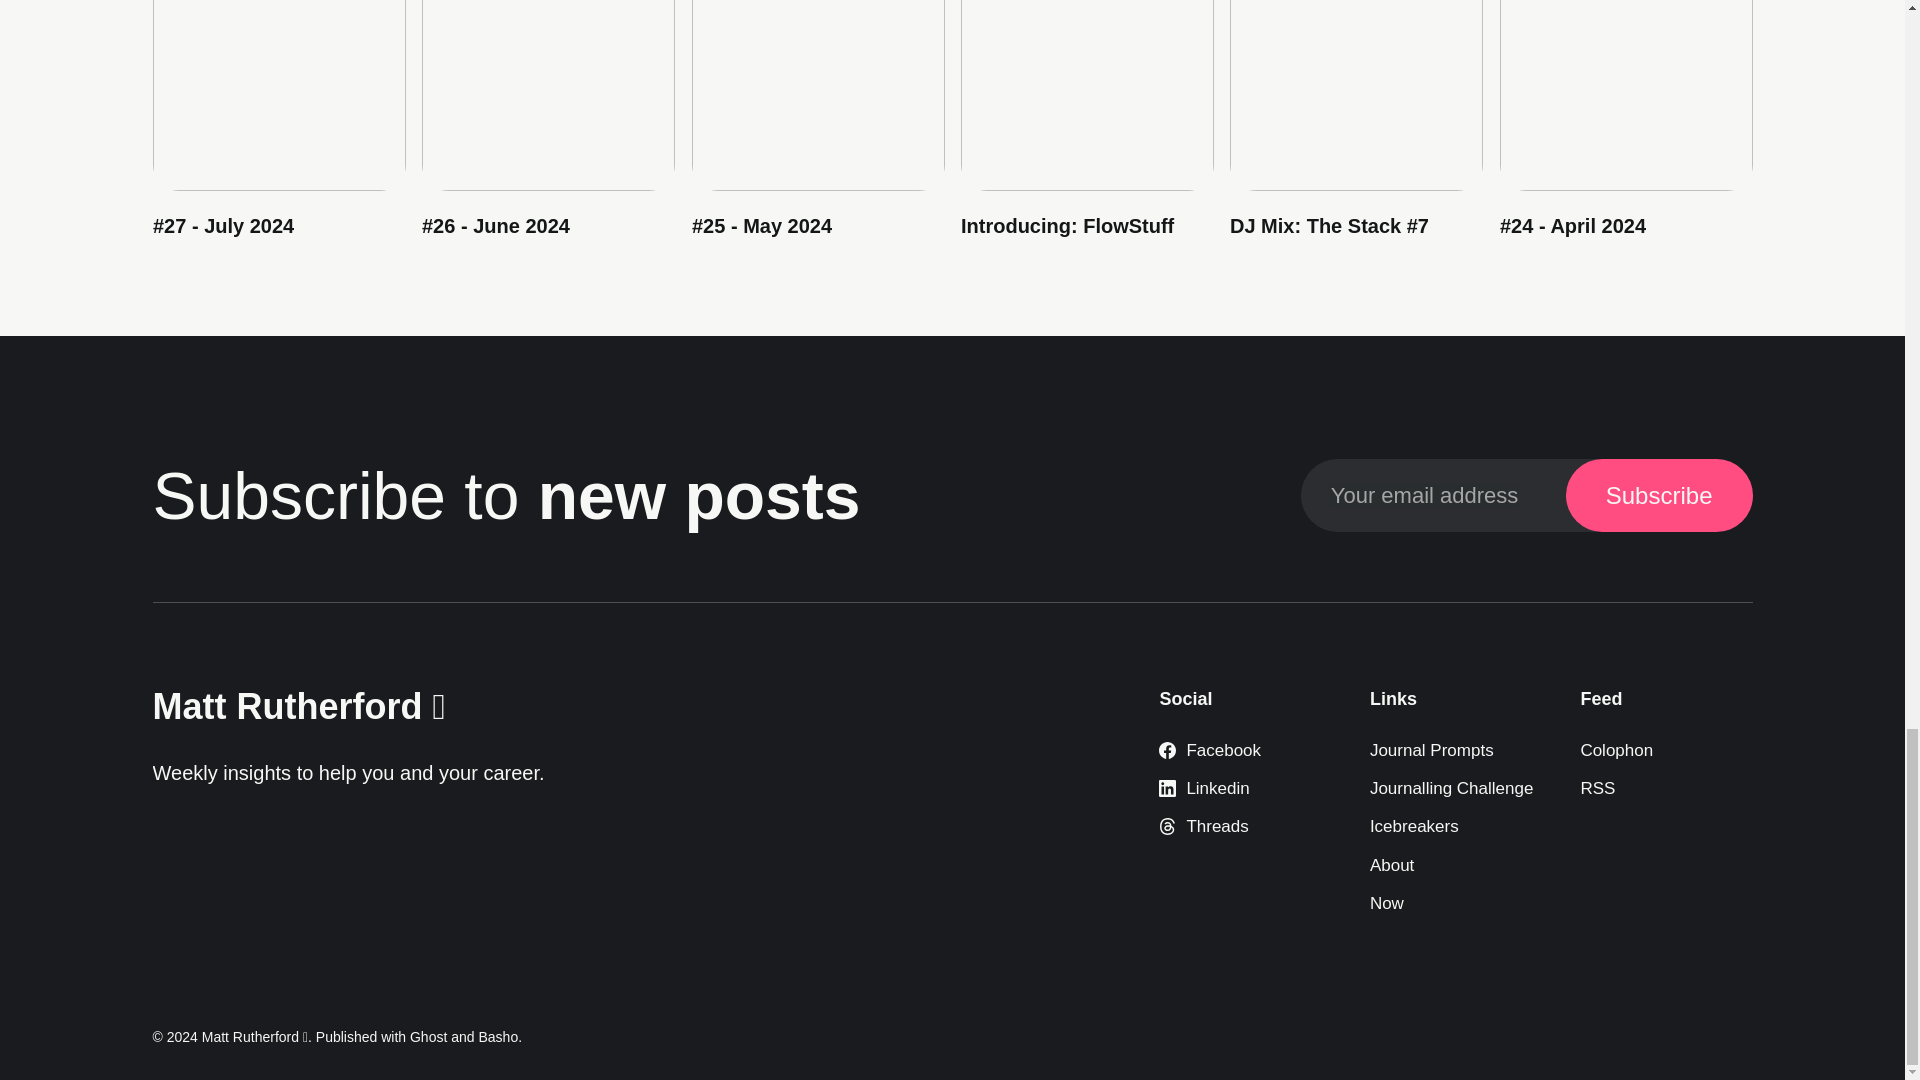 This screenshot has height=1080, width=1920. I want to click on Subscribe, so click(1659, 496).